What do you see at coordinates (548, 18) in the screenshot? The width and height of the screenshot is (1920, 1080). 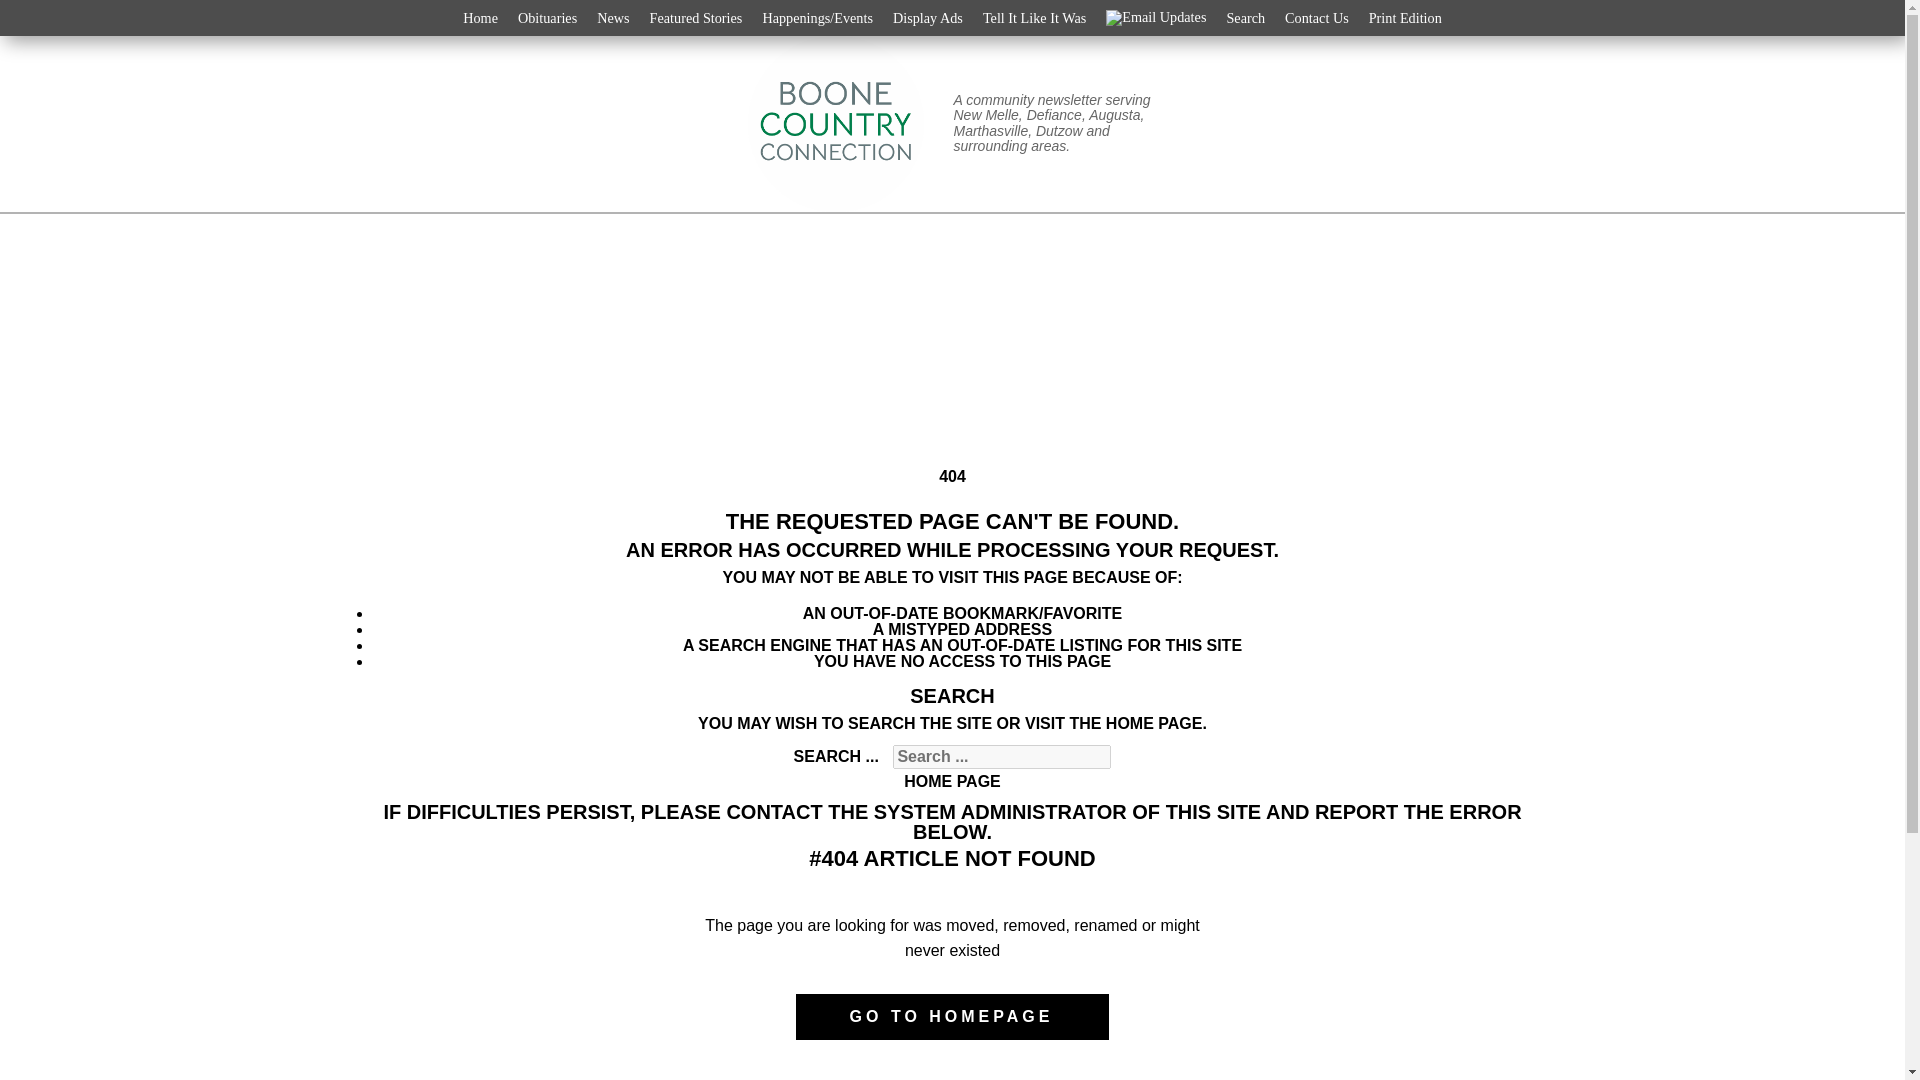 I see `Obituaries` at bounding box center [548, 18].